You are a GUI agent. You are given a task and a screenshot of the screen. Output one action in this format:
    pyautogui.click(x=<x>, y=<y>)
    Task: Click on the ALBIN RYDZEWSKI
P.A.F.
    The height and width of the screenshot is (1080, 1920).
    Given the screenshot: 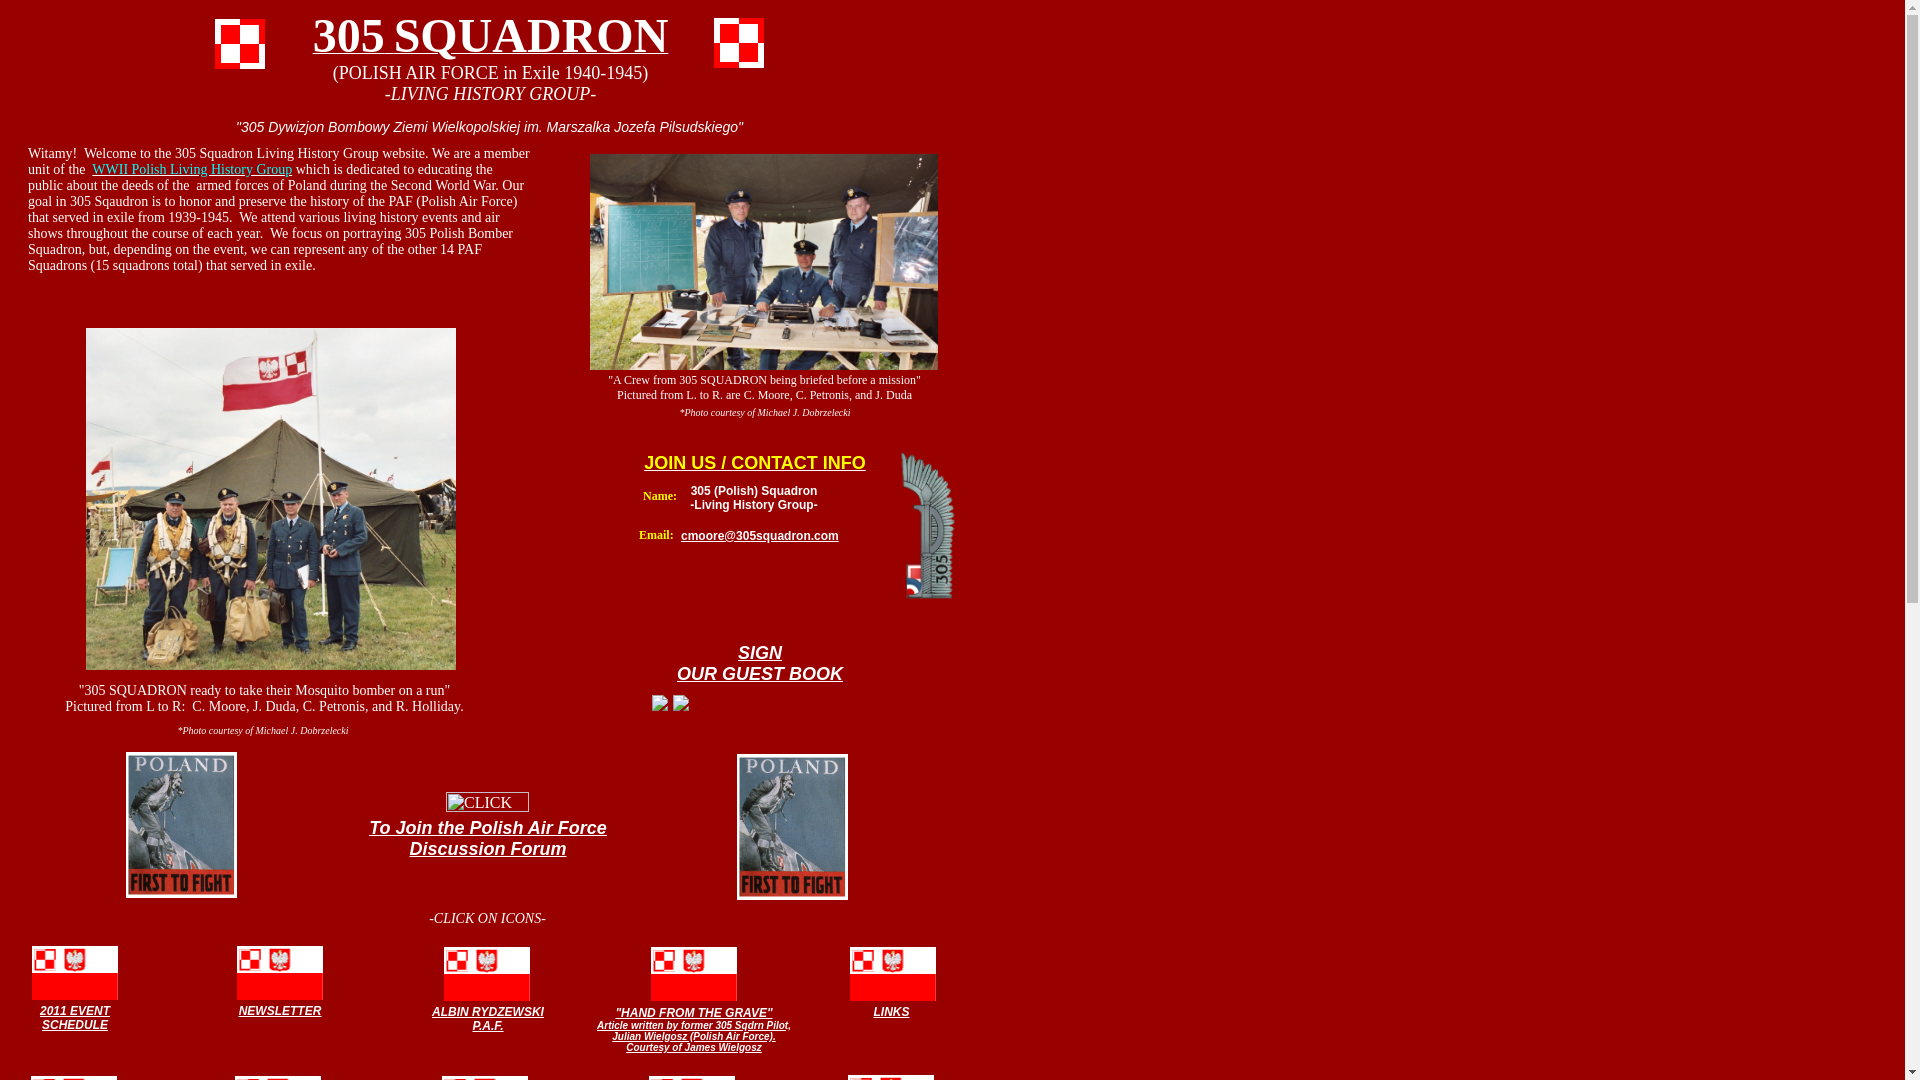 What is the action you would take?
    pyautogui.click(x=488, y=1018)
    